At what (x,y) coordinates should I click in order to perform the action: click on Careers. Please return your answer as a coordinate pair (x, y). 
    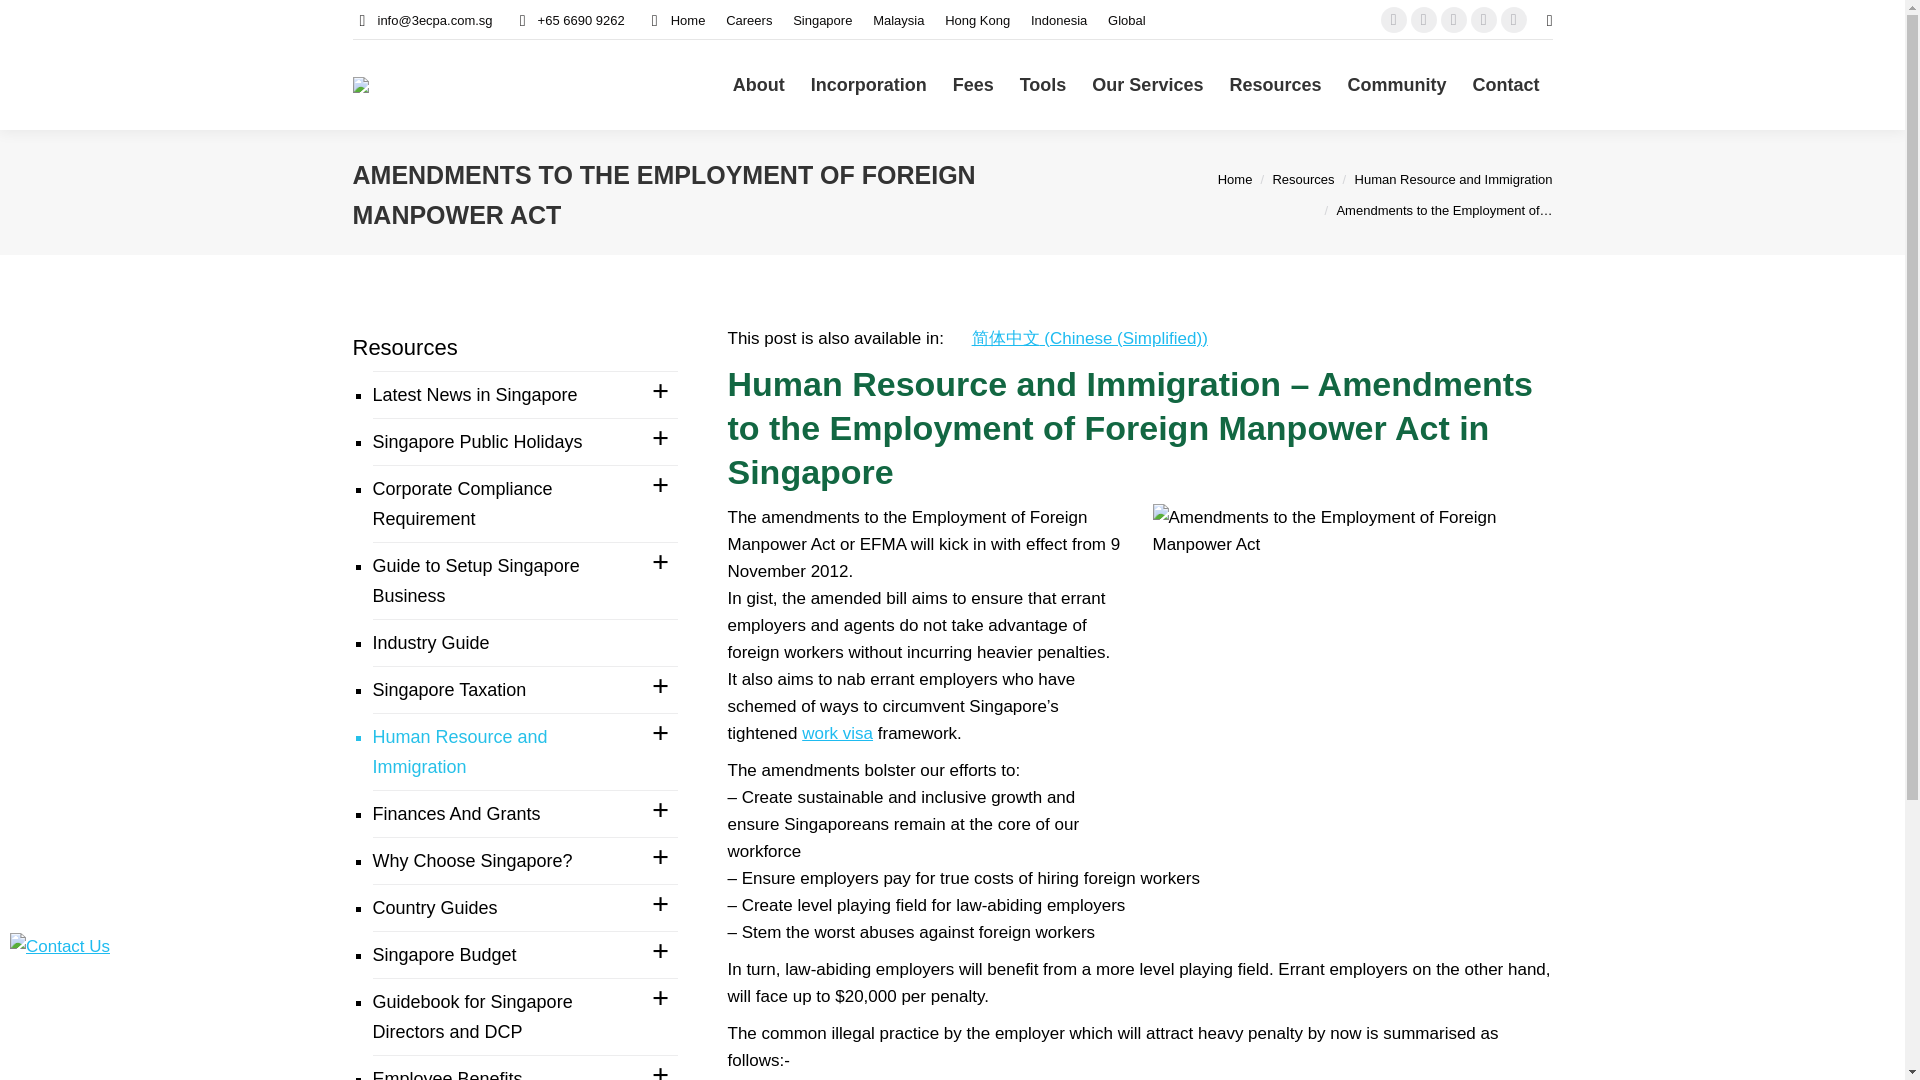
    Looking at the image, I should click on (748, 19).